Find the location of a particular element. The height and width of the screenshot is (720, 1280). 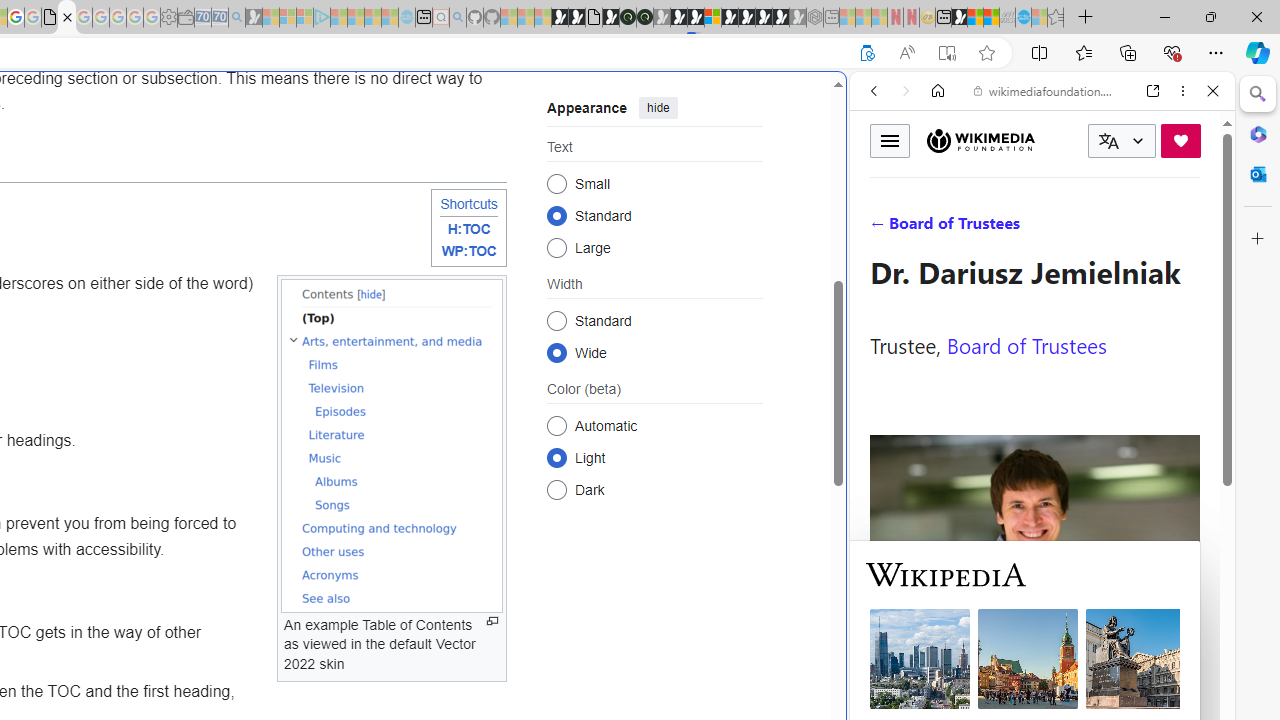

Home | Sky Blue Bikes - Sky Blue Bikes is located at coordinates (687, 426).